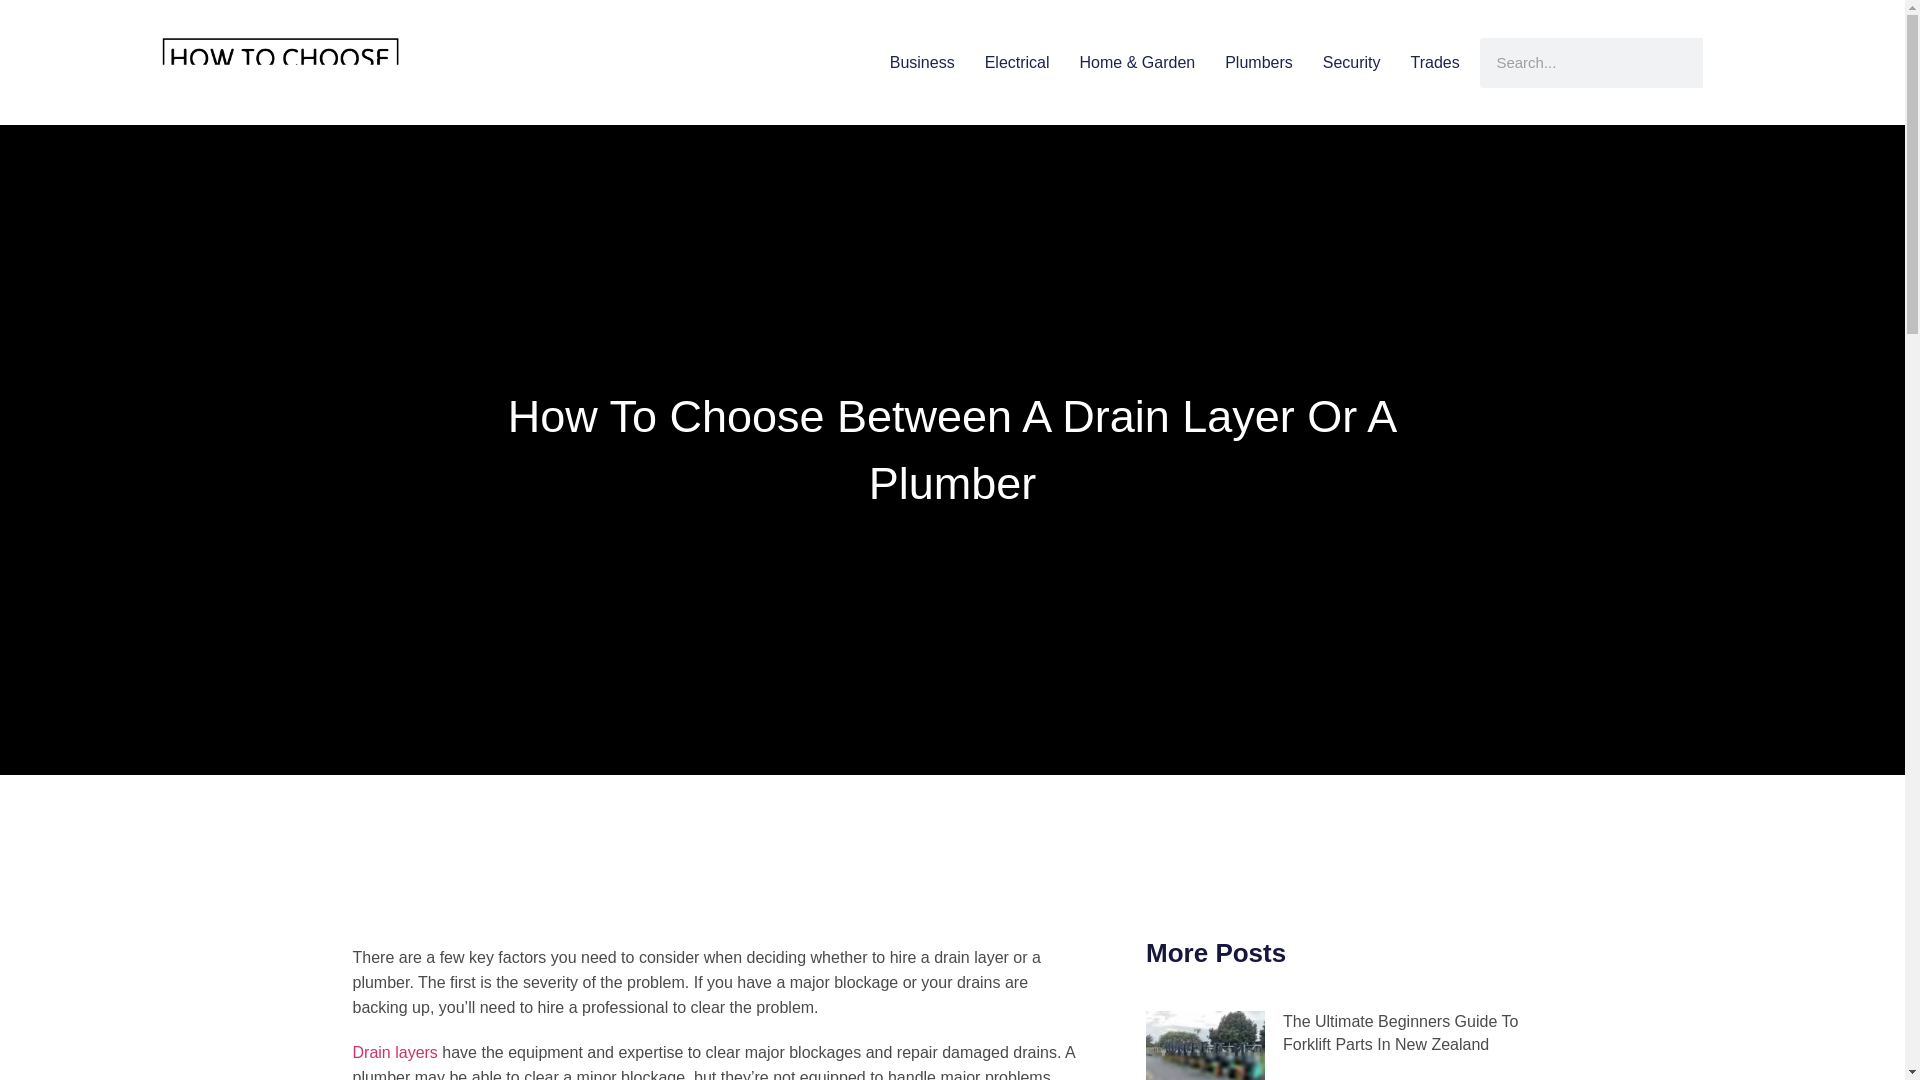 This screenshot has height=1080, width=1920. Describe the element at coordinates (1351, 62) in the screenshot. I see `Security` at that location.